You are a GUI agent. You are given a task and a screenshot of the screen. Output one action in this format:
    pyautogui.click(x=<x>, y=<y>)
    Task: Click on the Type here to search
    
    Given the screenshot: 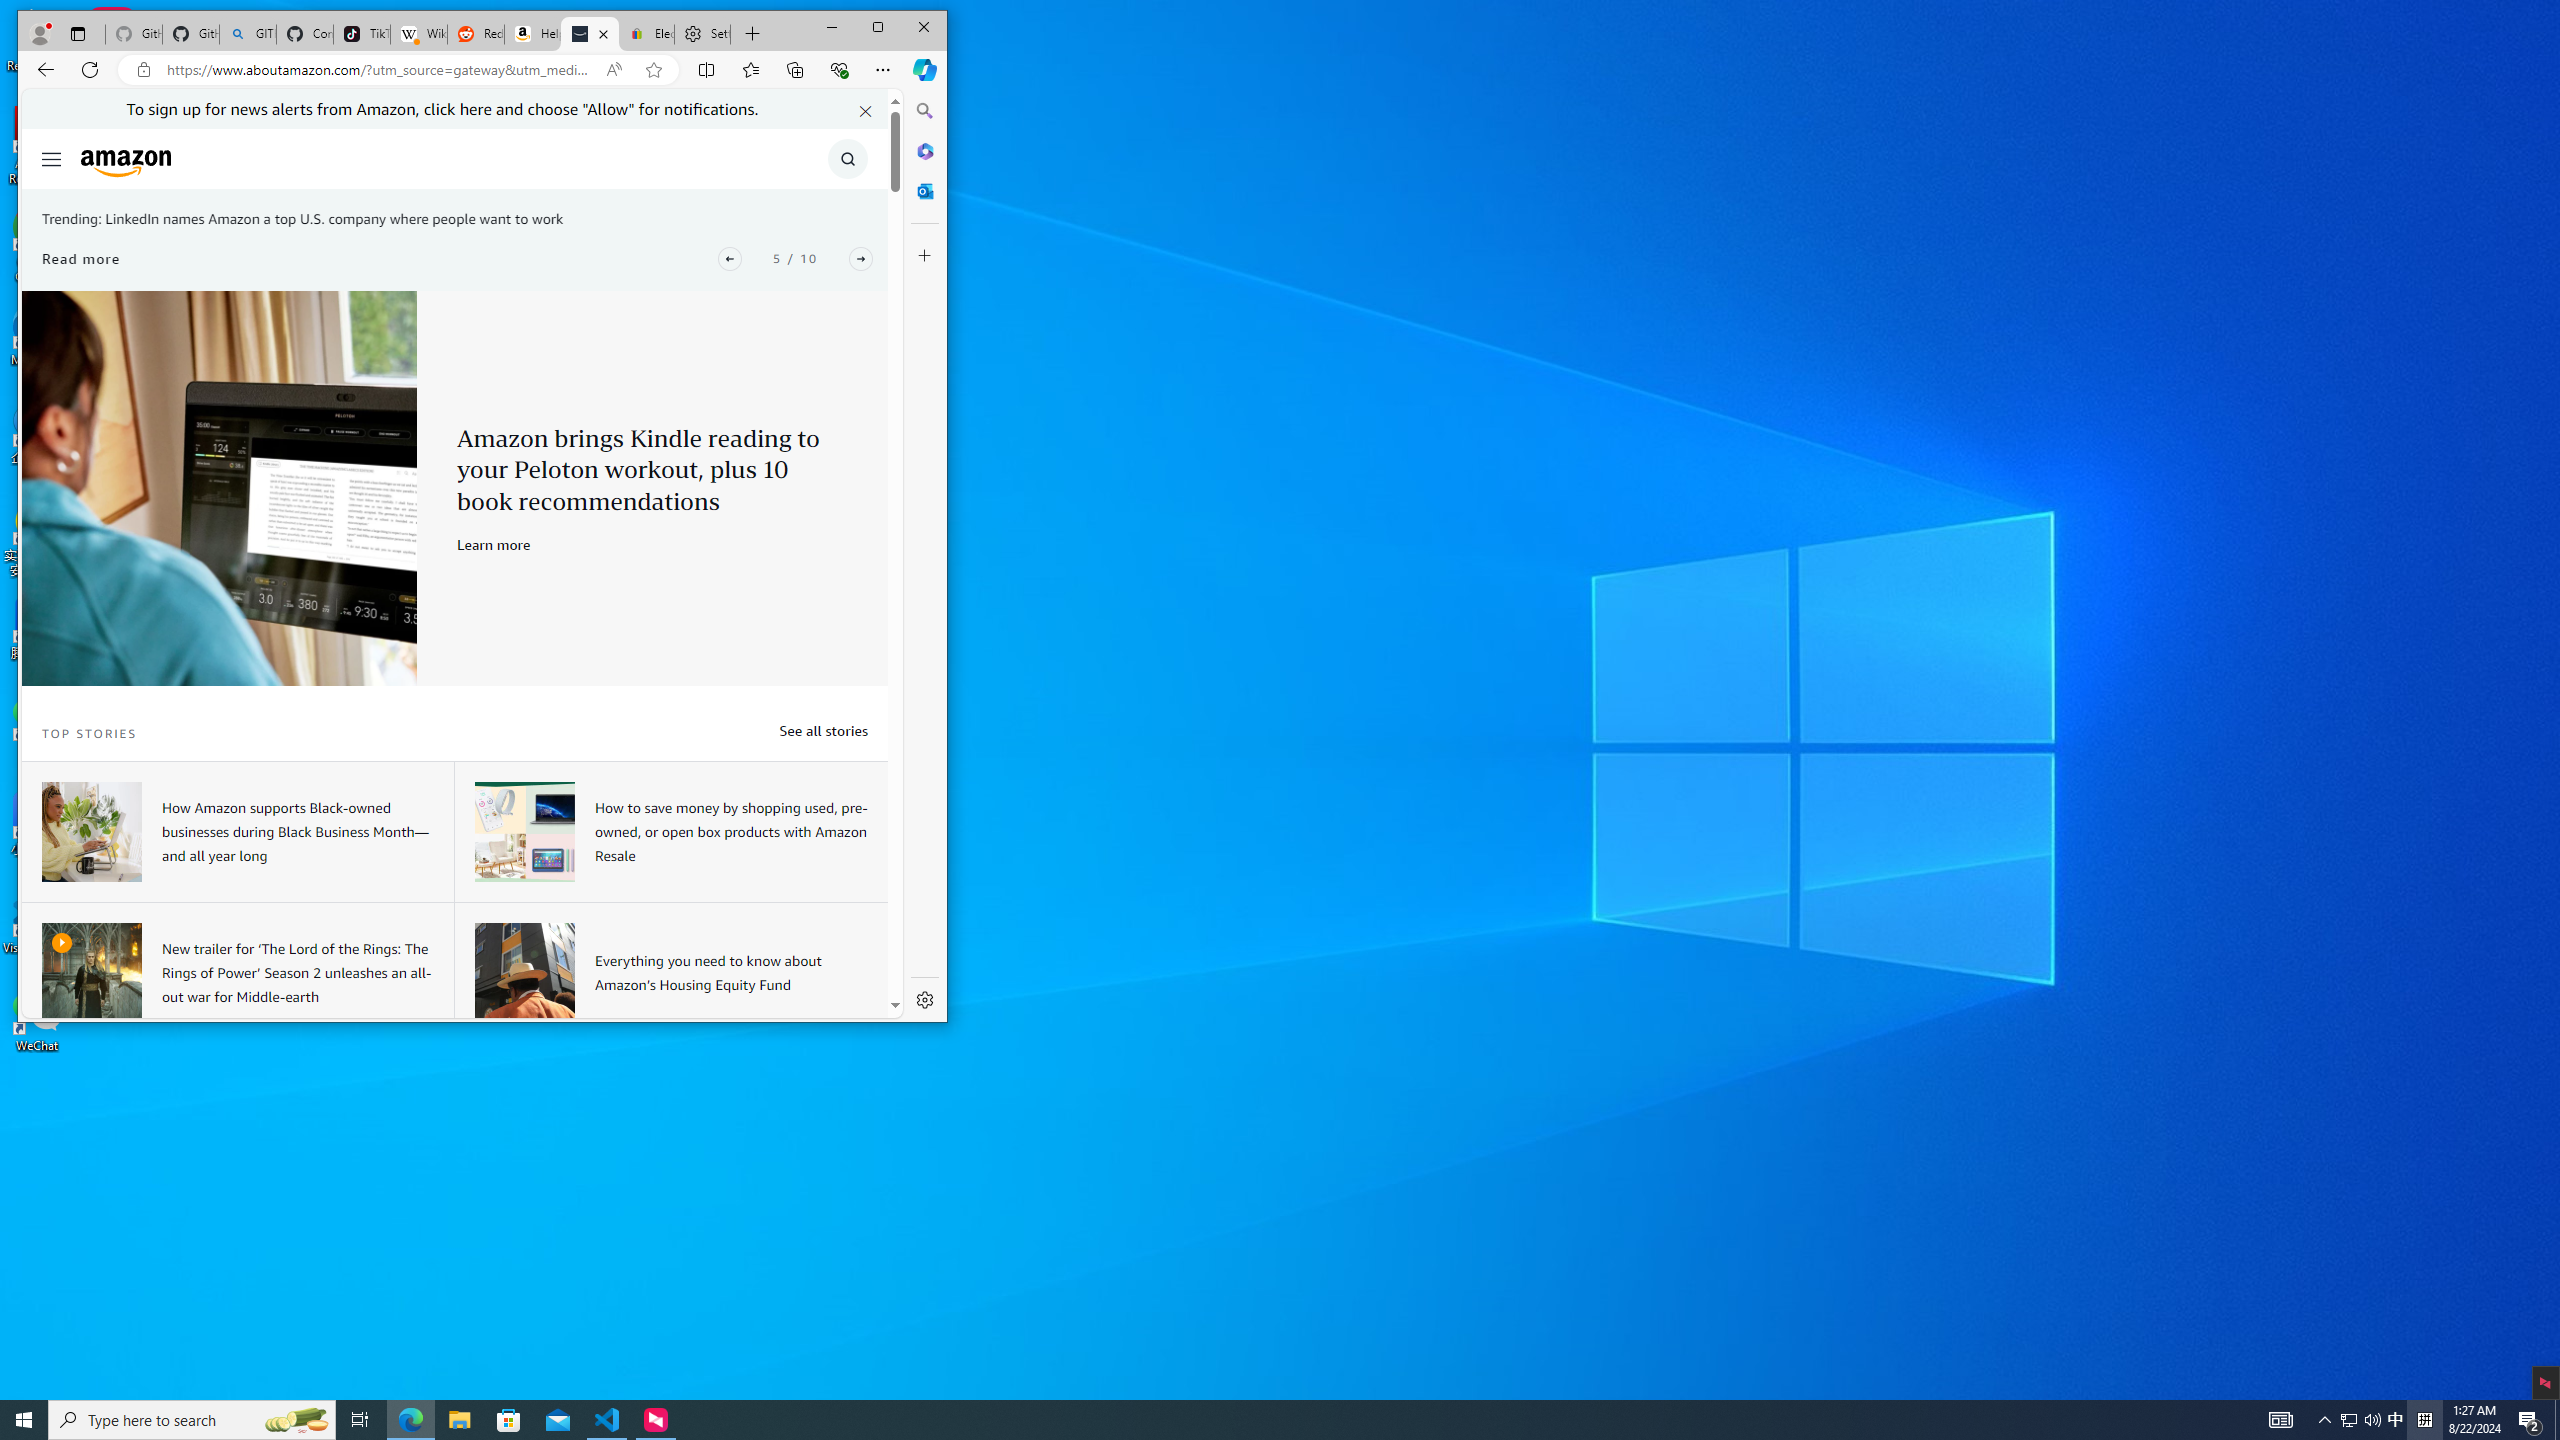 What is the action you would take?
    pyautogui.click(x=192, y=1420)
    